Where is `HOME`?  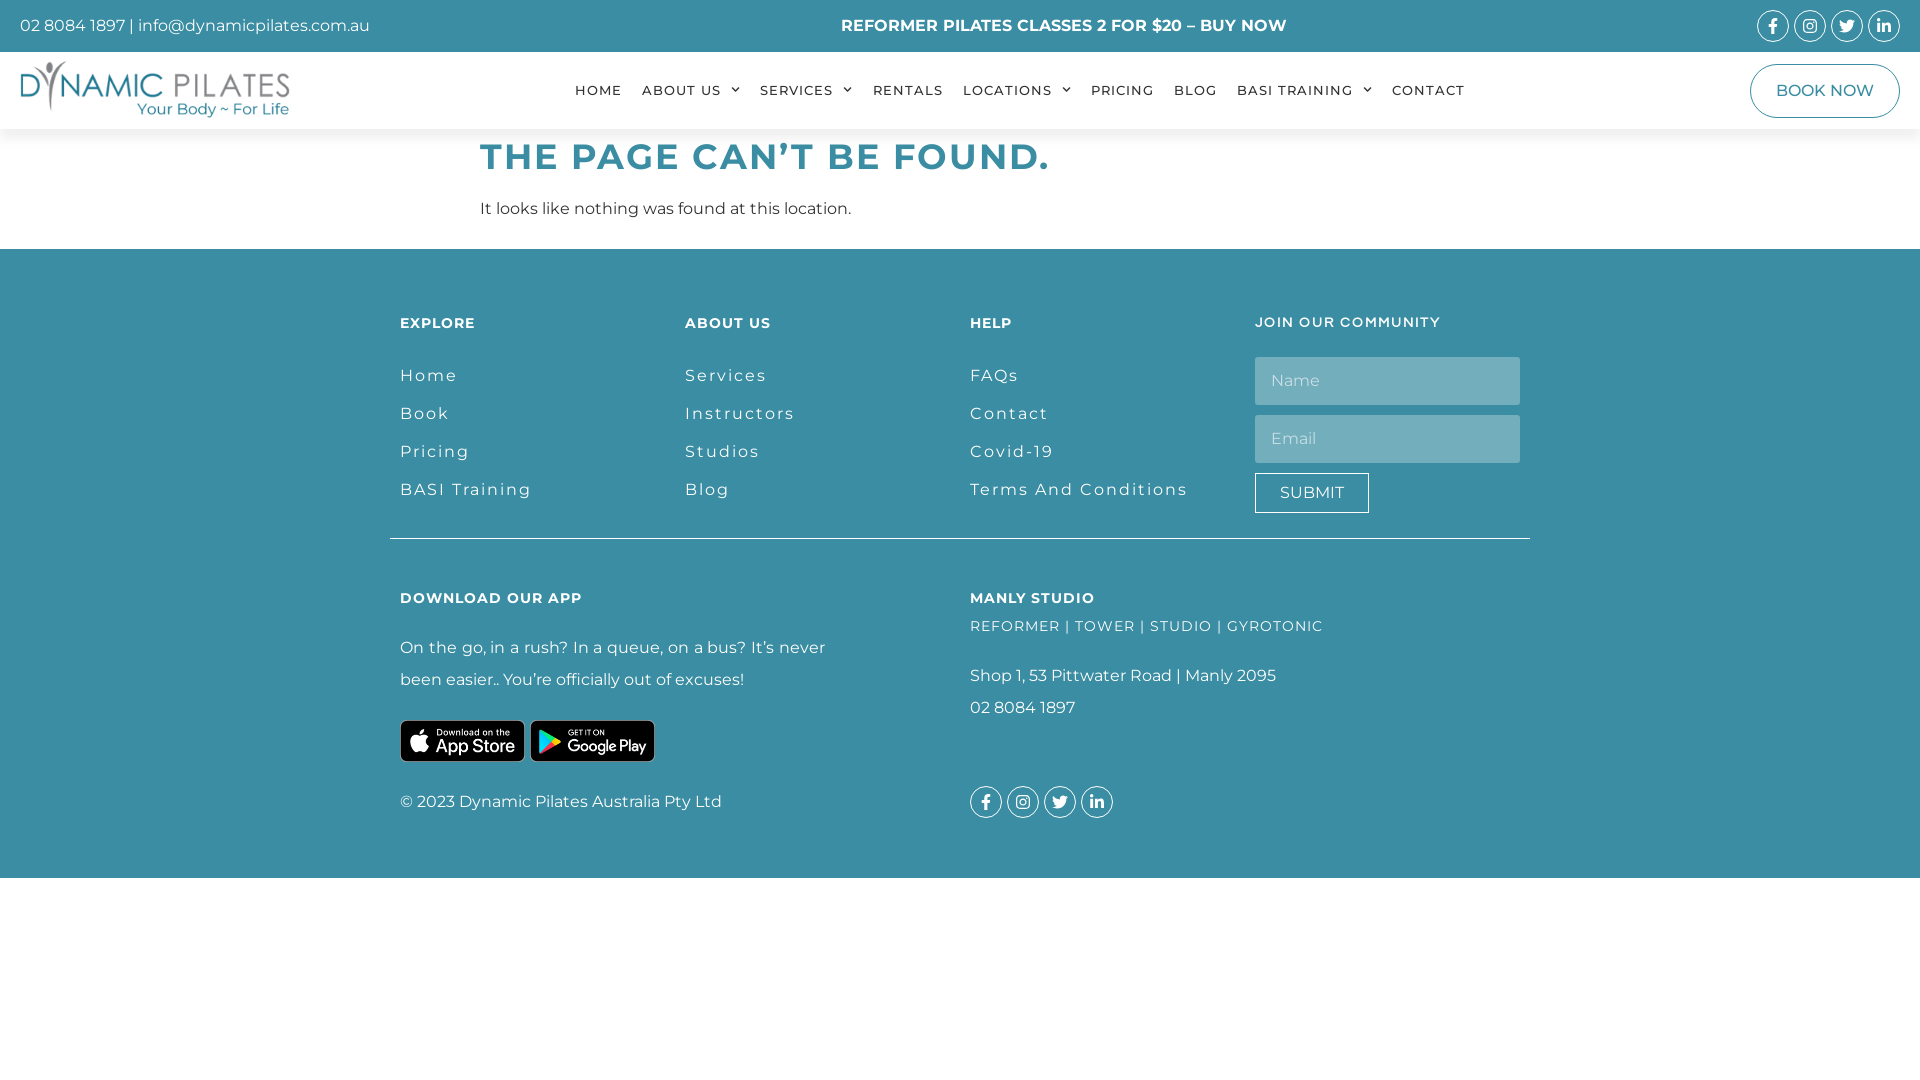 HOME is located at coordinates (598, 90).